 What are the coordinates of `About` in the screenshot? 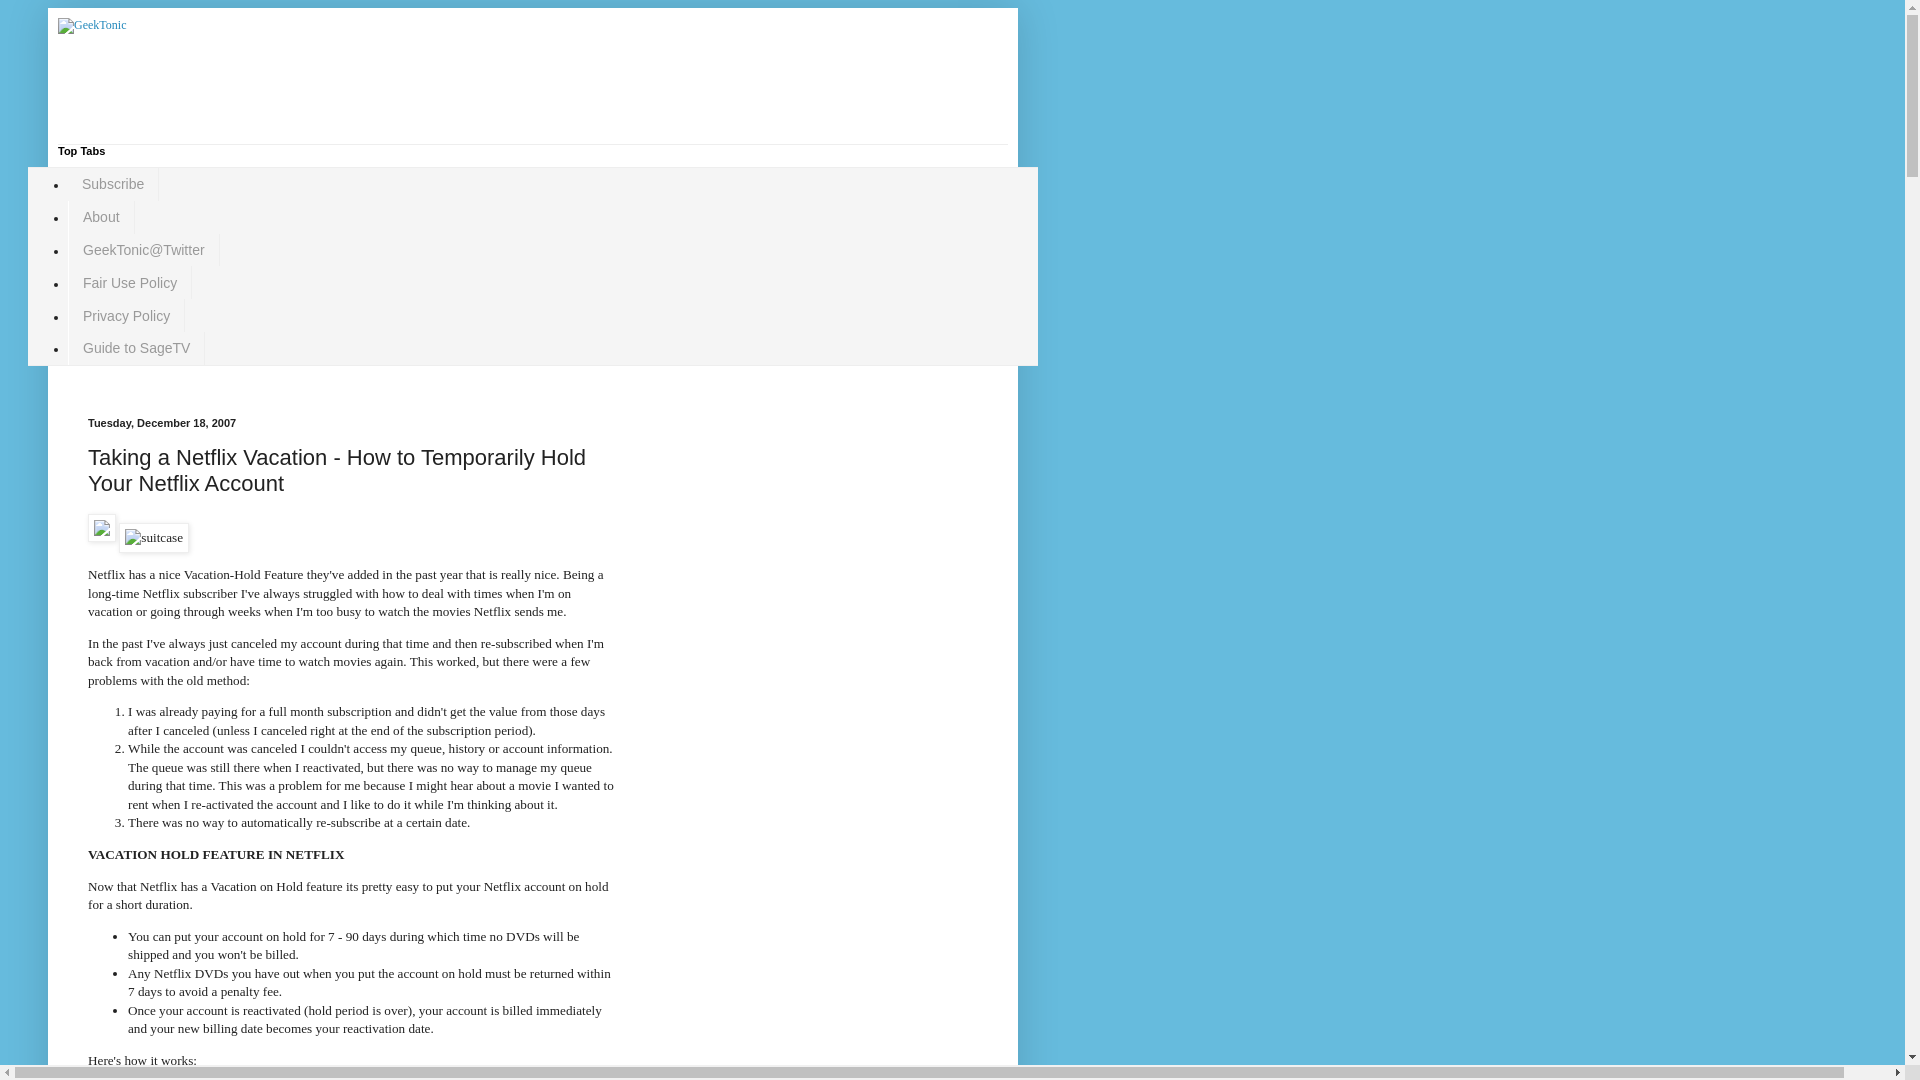 It's located at (100, 217).